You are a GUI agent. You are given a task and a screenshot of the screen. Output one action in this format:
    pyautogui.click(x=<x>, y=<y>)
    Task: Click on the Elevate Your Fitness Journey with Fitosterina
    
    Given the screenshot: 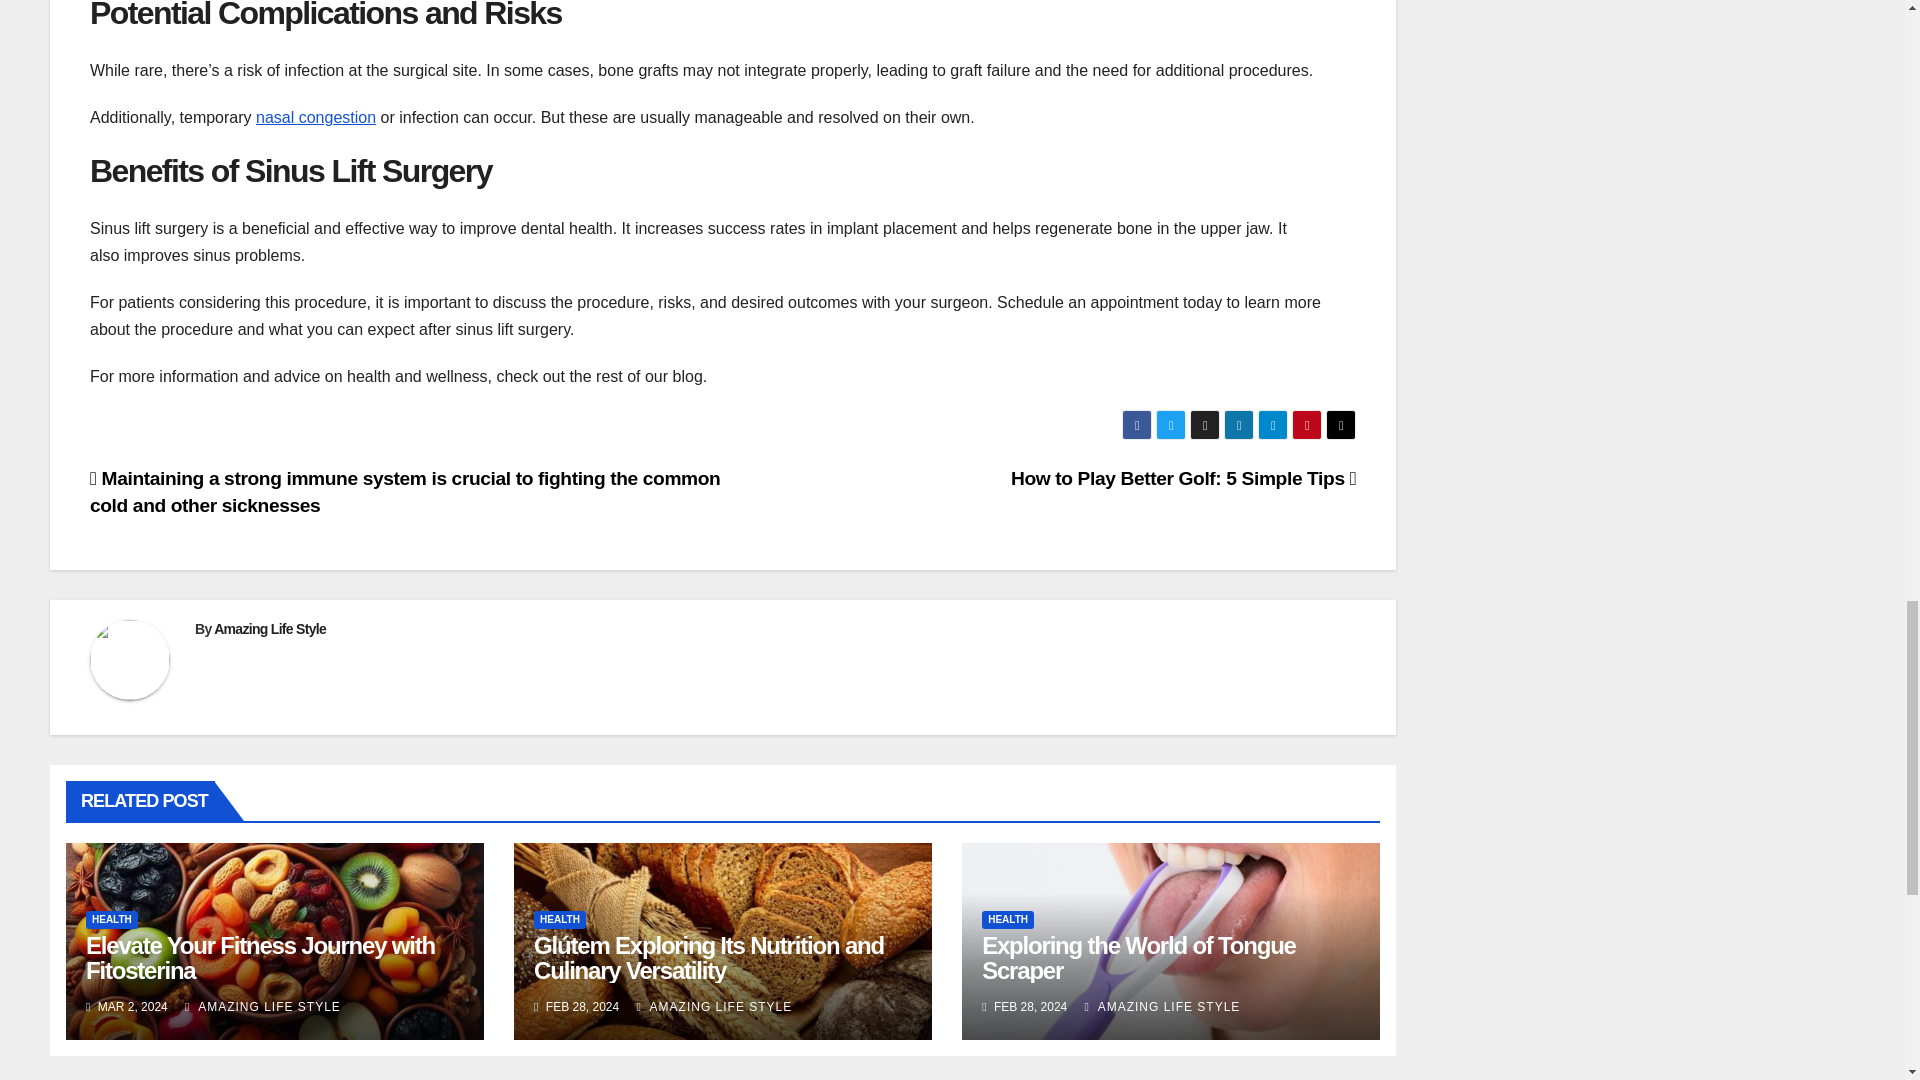 What is the action you would take?
    pyautogui.click(x=260, y=958)
    